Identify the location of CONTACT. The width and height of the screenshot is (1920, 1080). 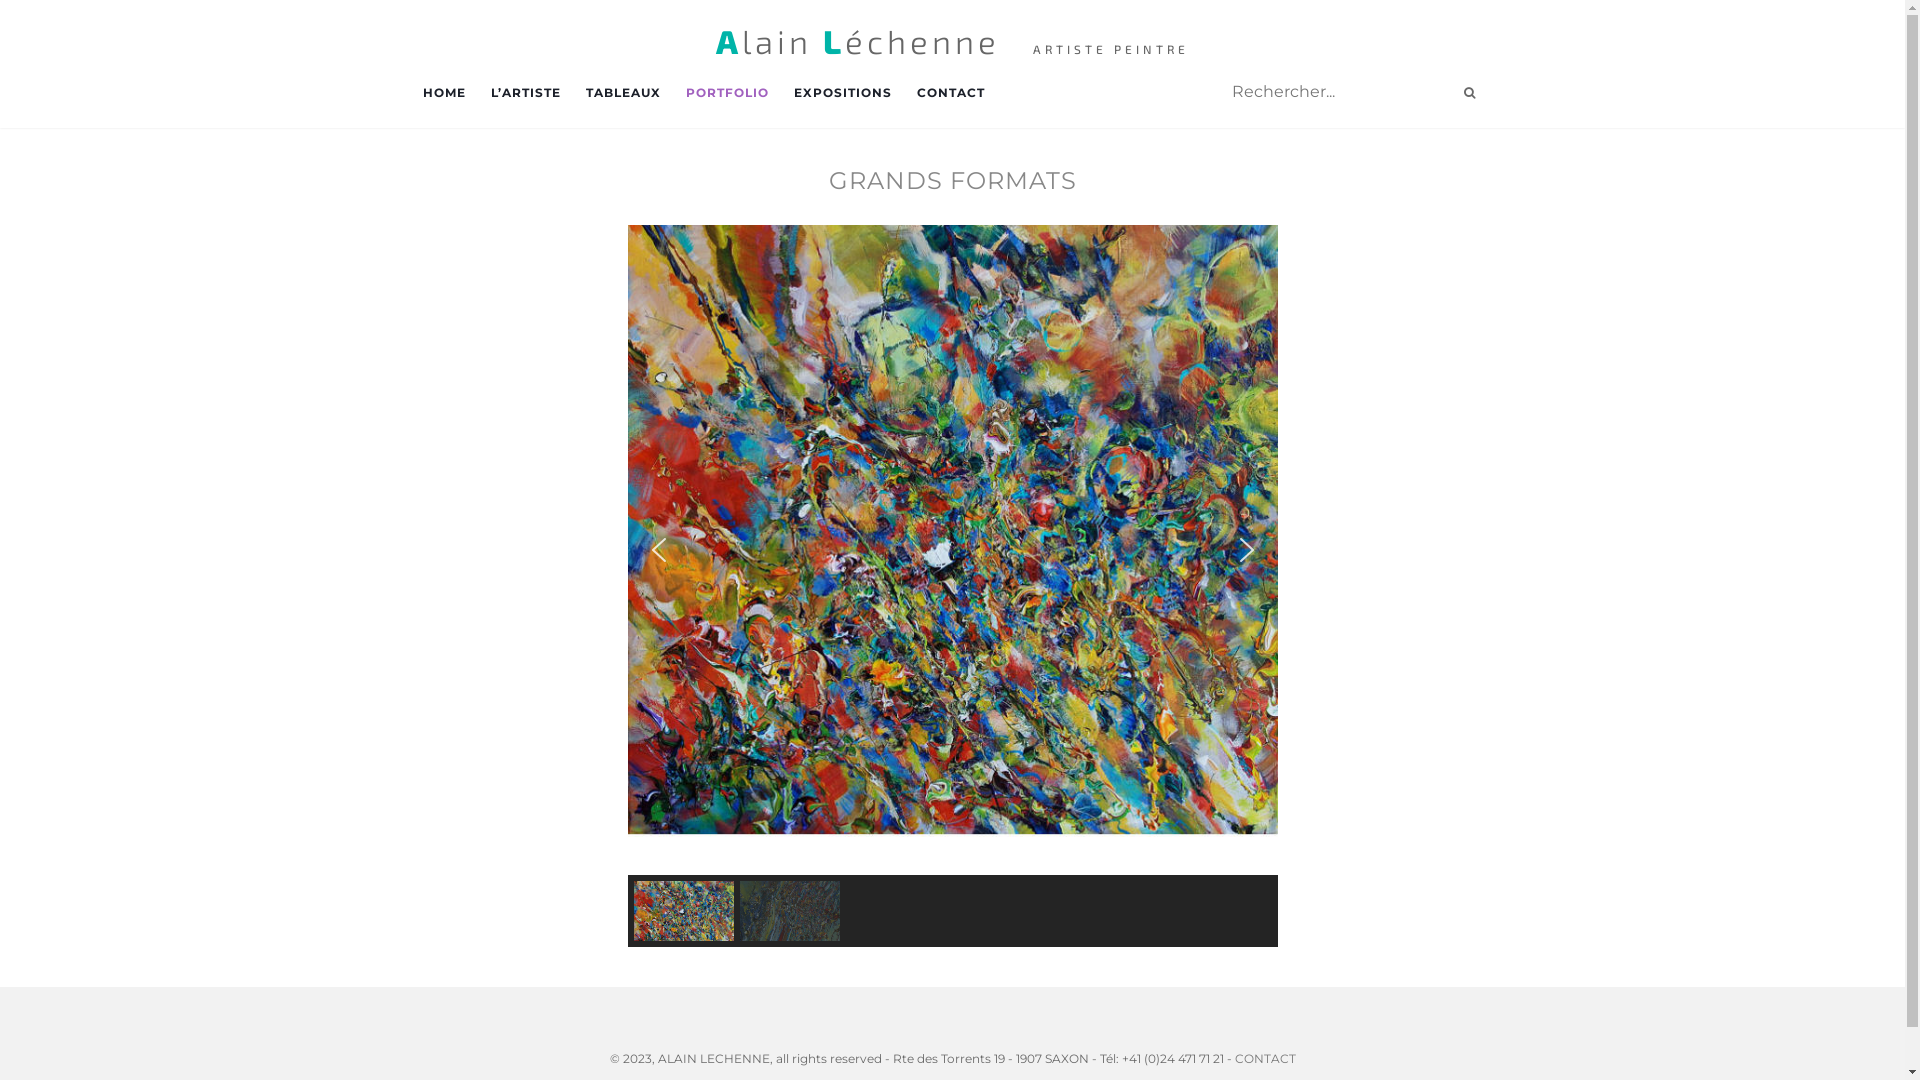
(1264, 1058).